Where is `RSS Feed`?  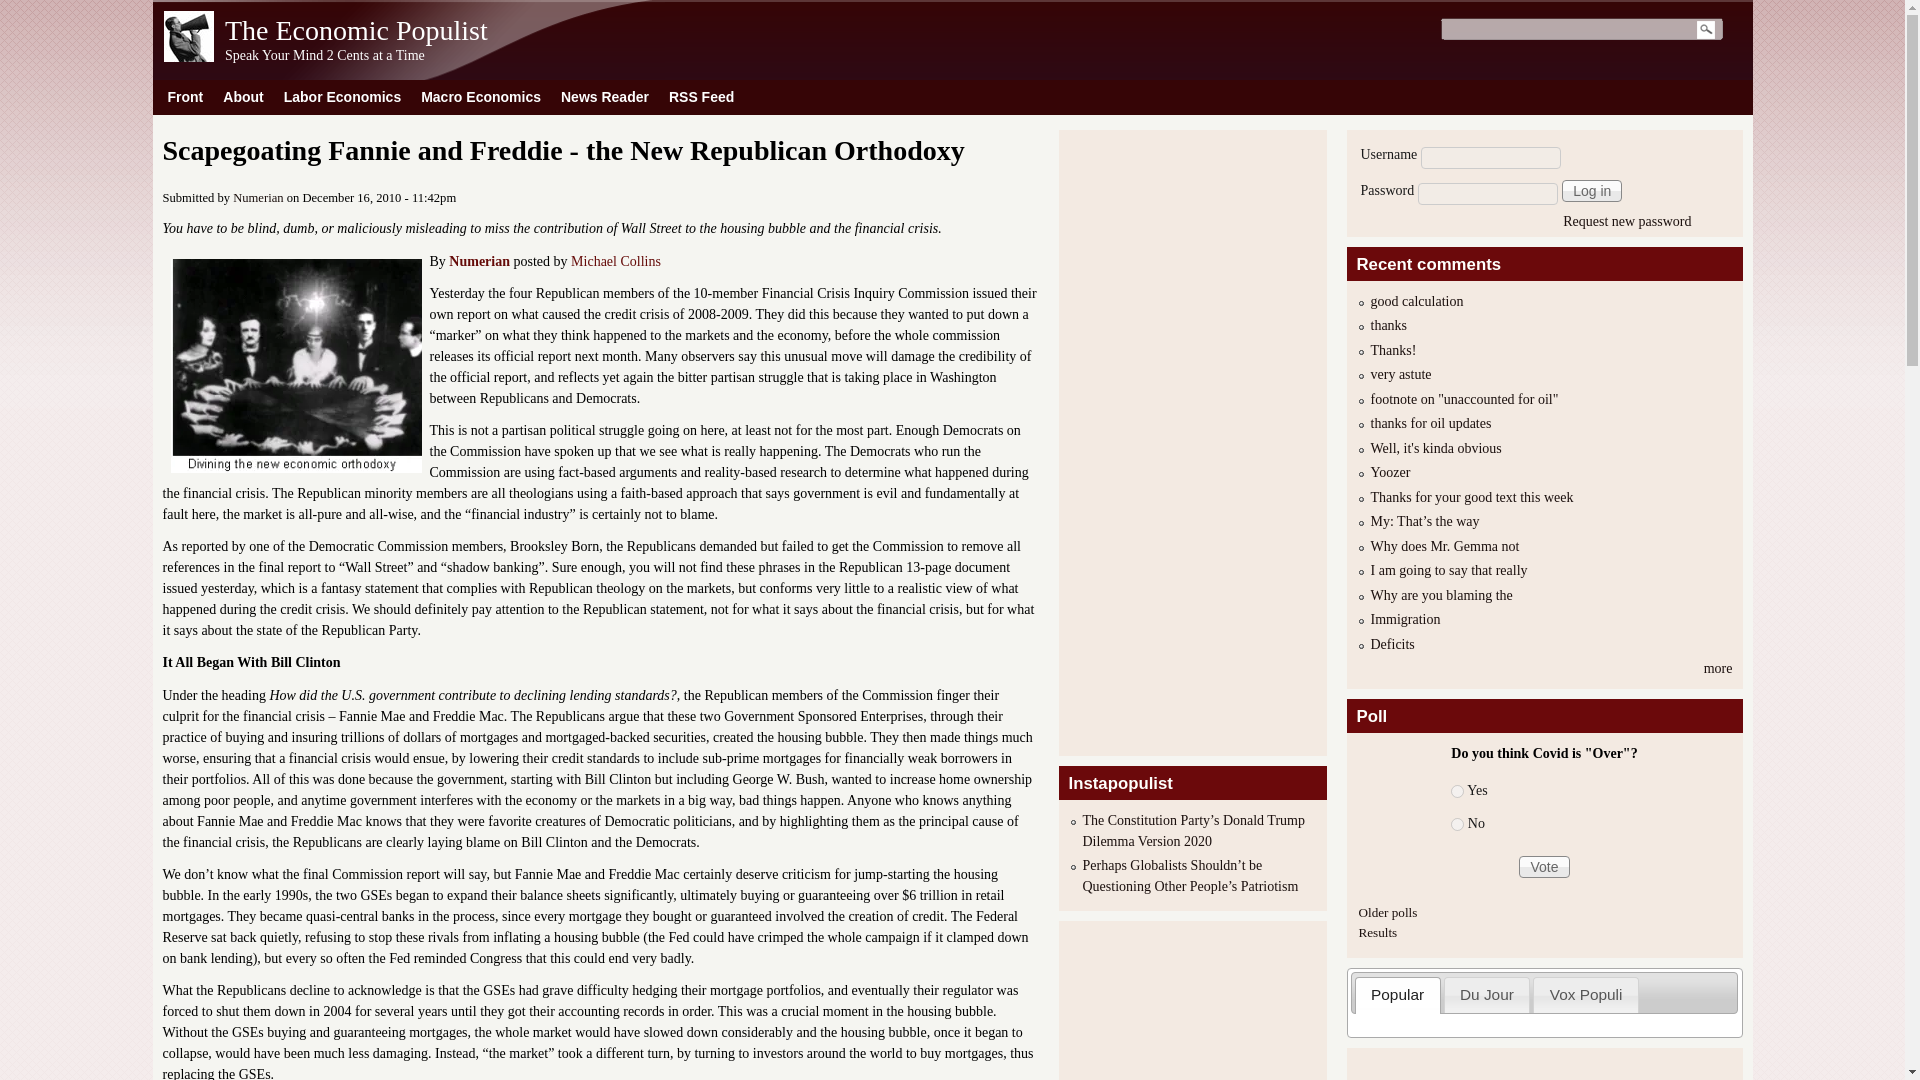 RSS Feed is located at coordinates (701, 96).